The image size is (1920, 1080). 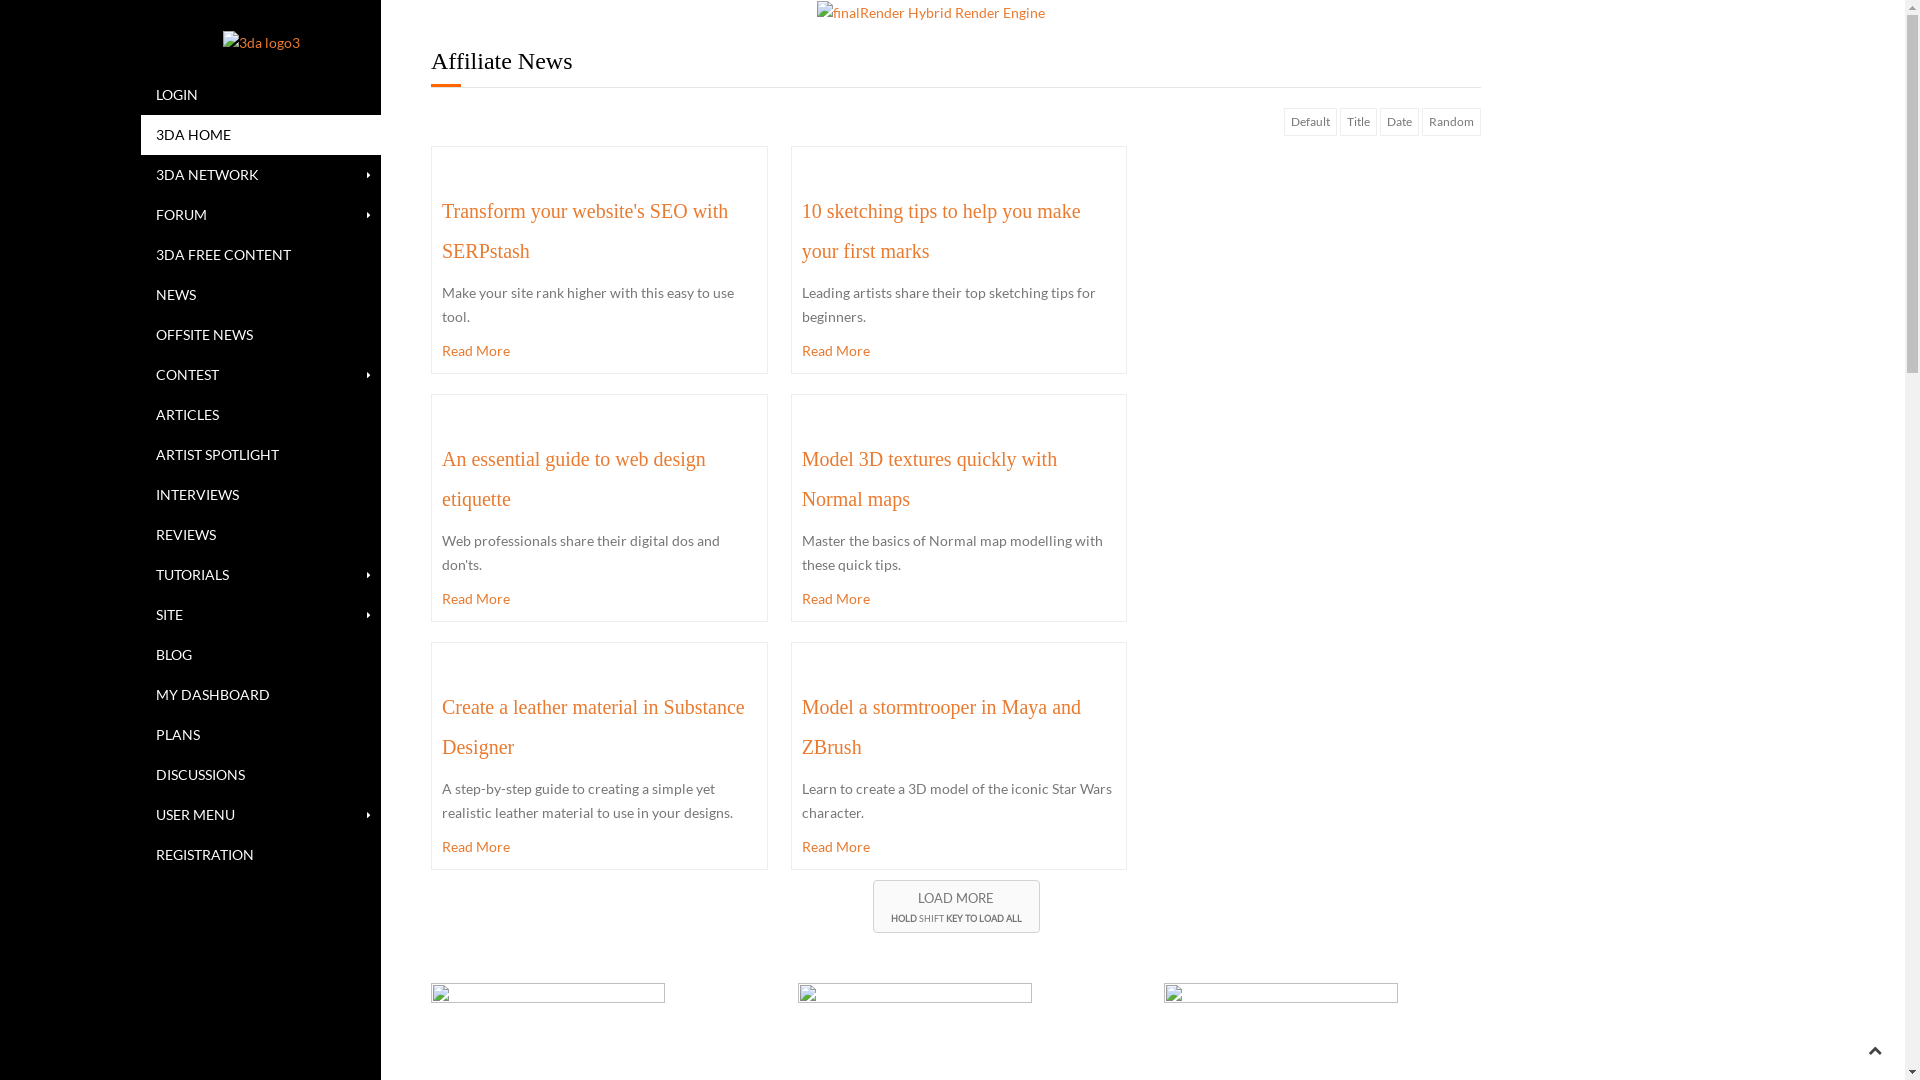 What do you see at coordinates (261, 255) in the screenshot?
I see `3DA FREE CONTENT` at bounding box center [261, 255].